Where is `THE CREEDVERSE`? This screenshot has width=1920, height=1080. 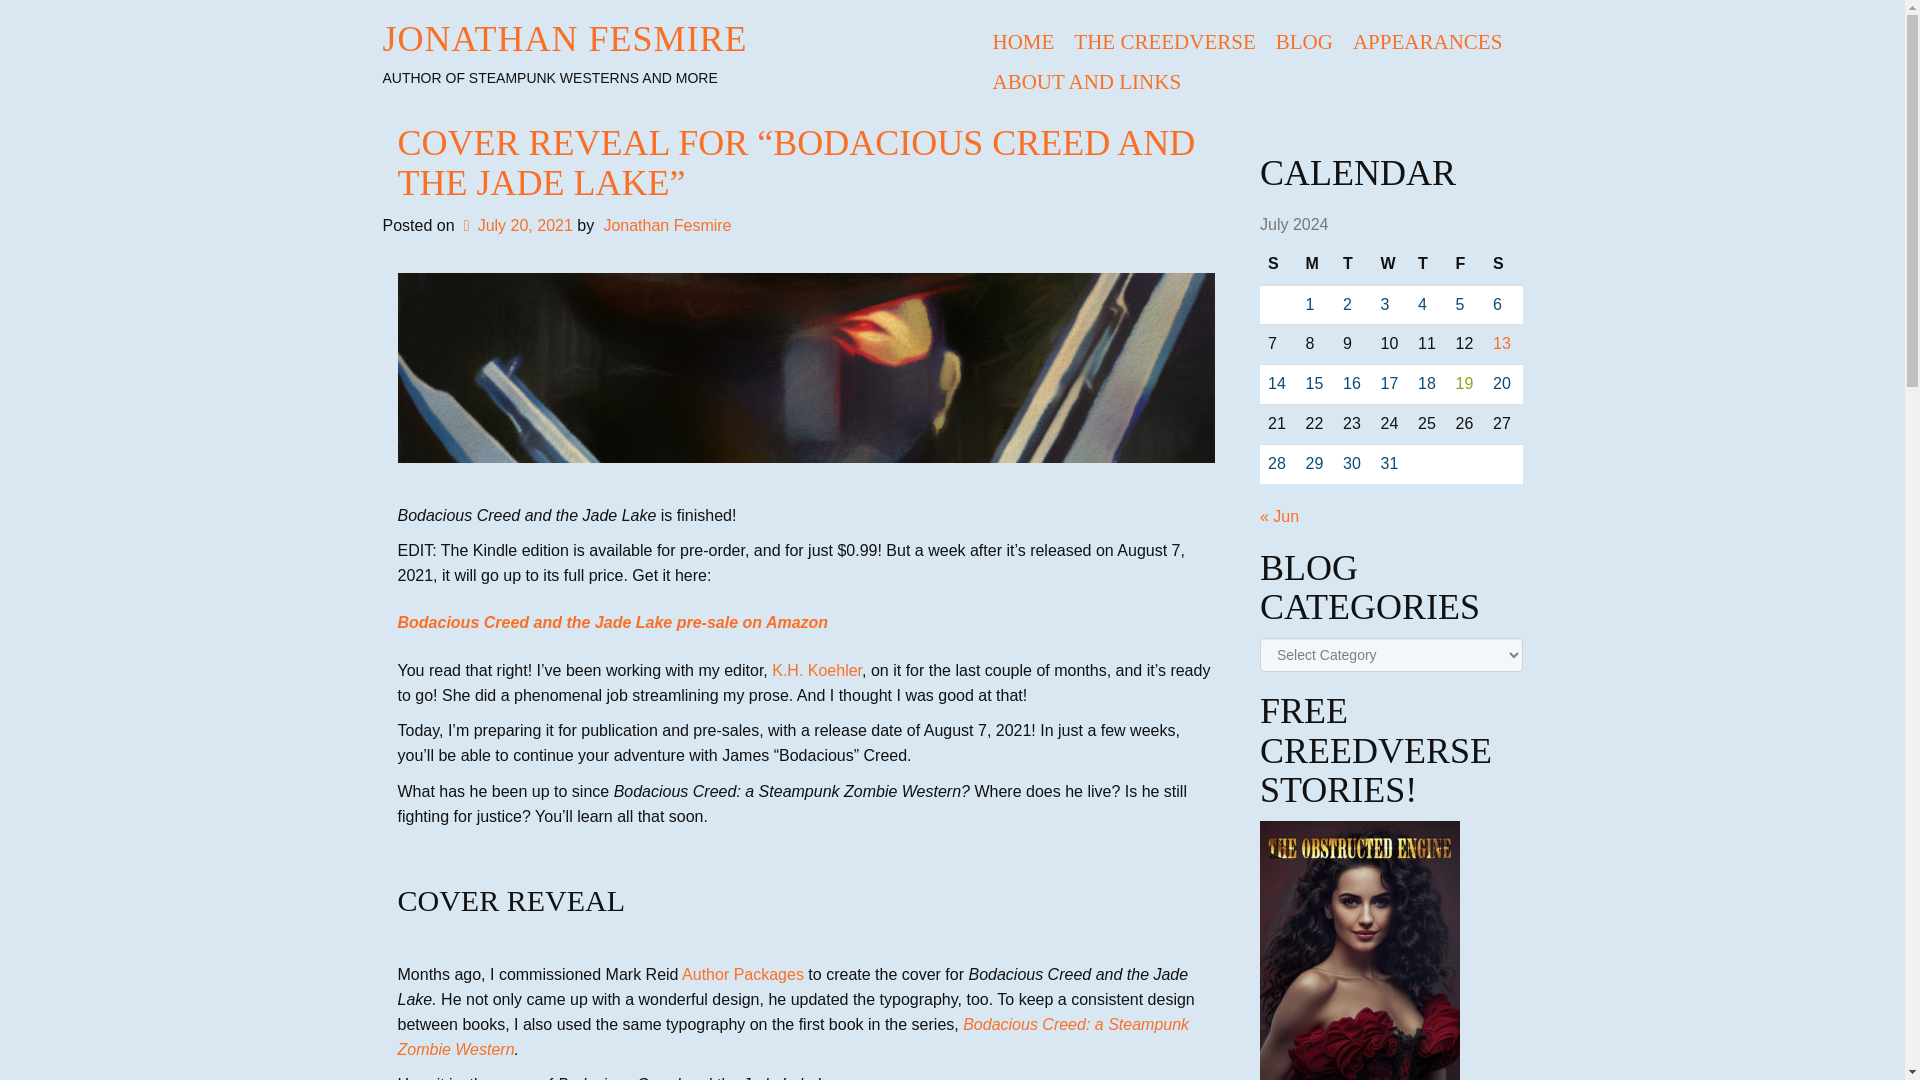 THE CREEDVERSE is located at coordinates (1164, 41).